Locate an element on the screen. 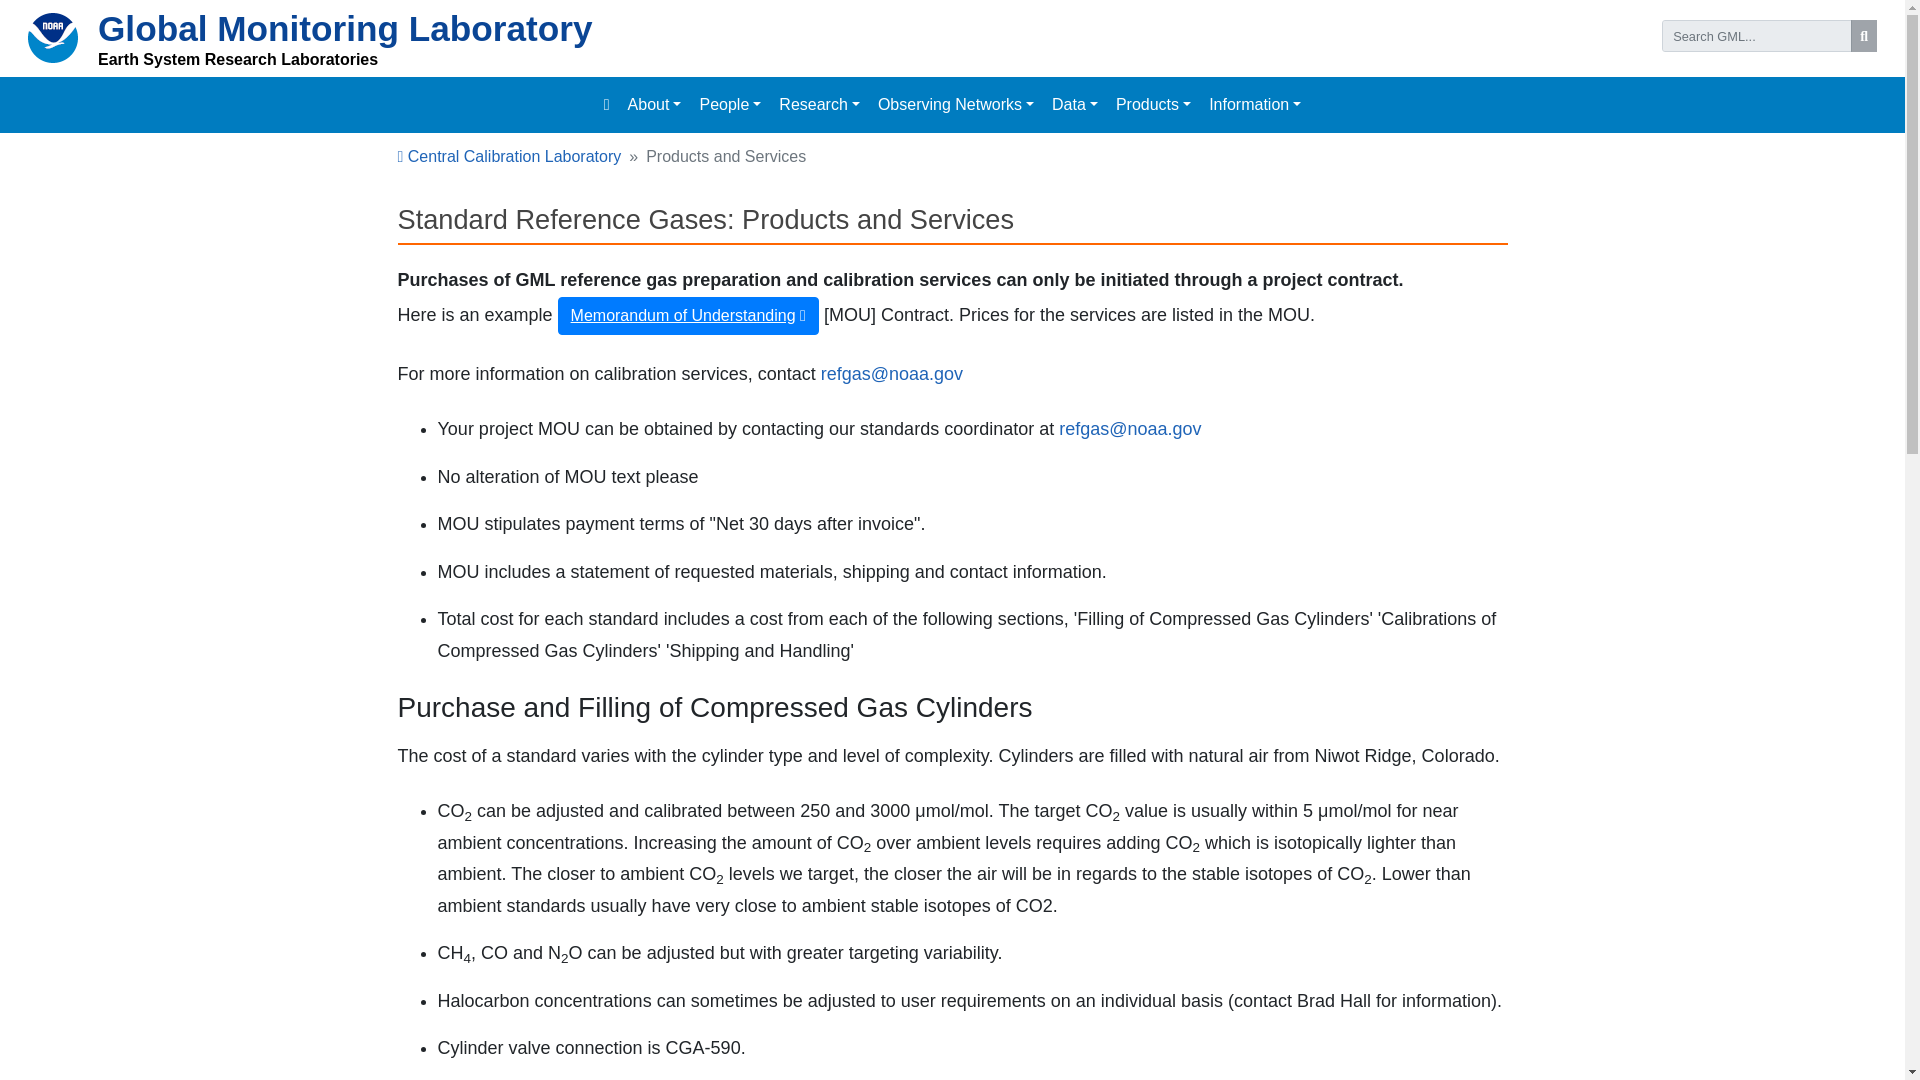 This screenshot has width=1920, height=1080. Research is located at coordinates (819, 105).